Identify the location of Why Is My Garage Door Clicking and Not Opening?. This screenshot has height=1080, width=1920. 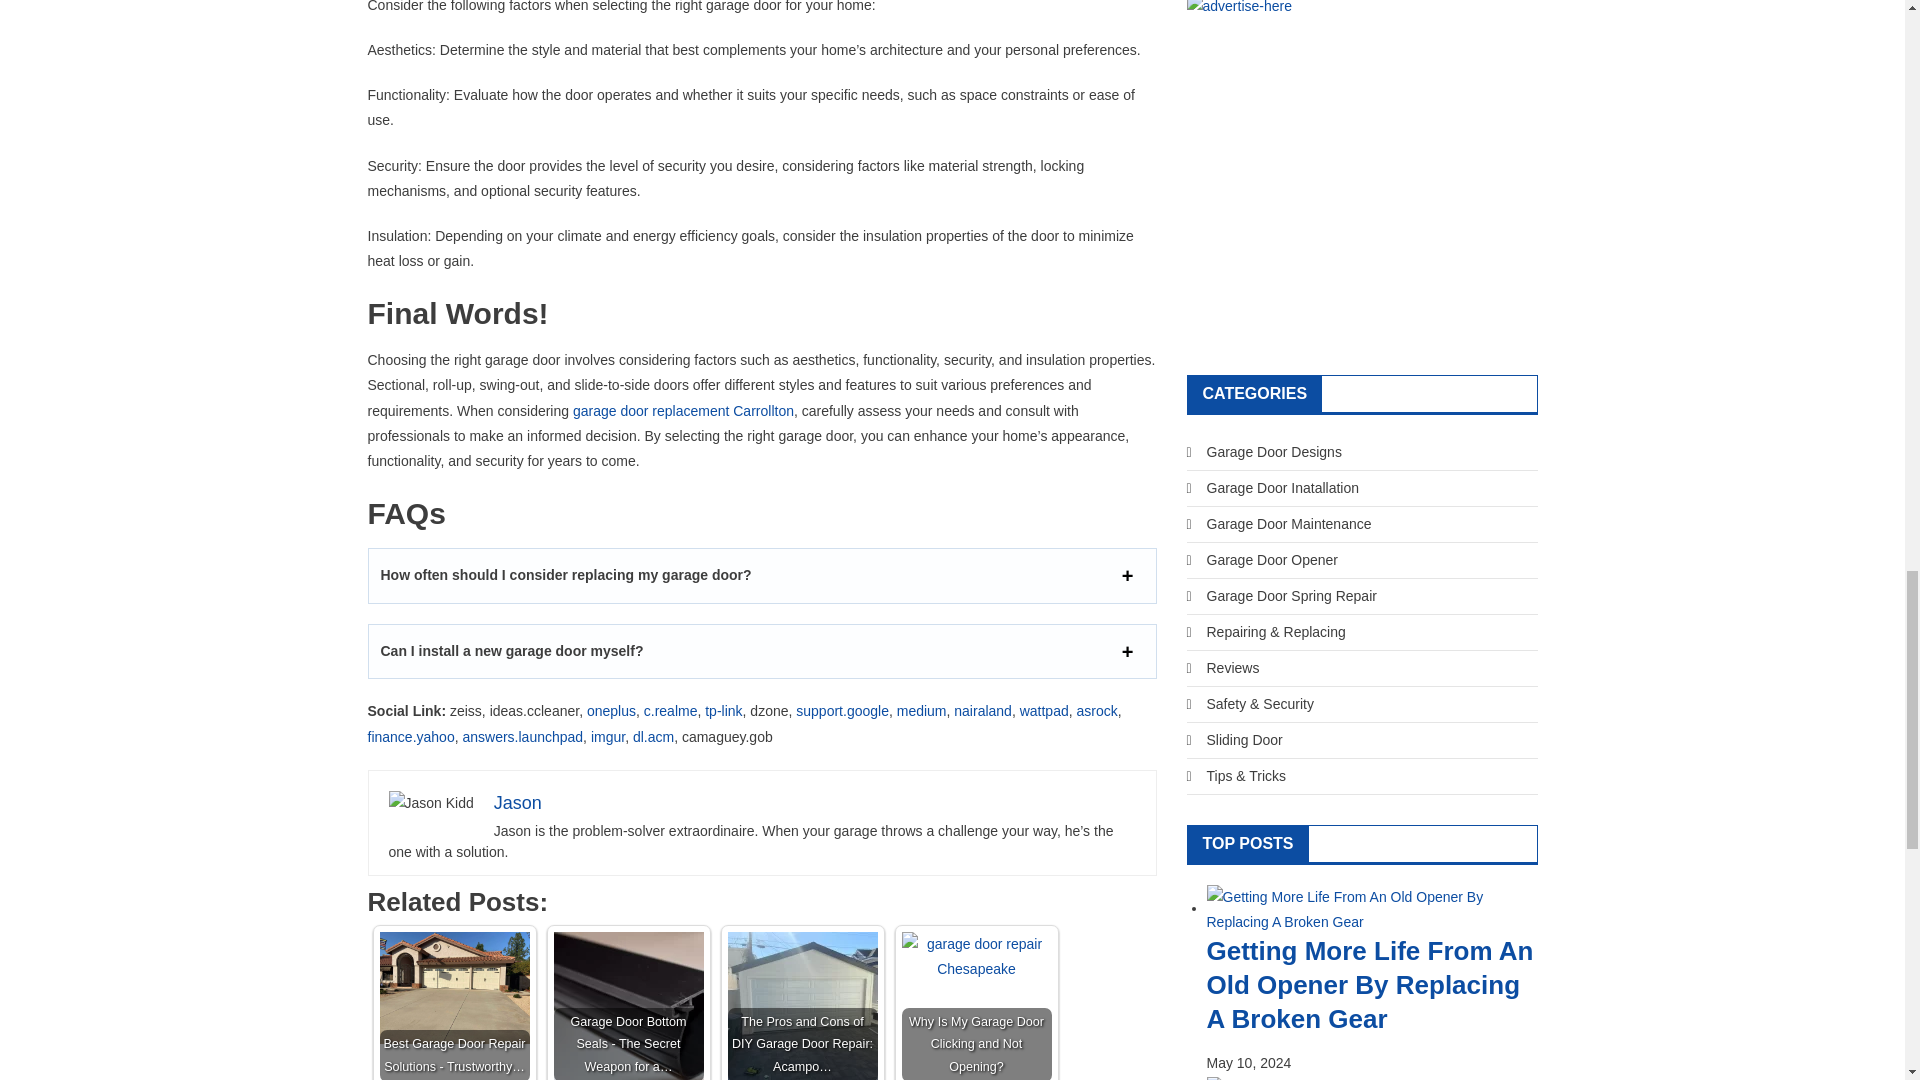
(977, 956).